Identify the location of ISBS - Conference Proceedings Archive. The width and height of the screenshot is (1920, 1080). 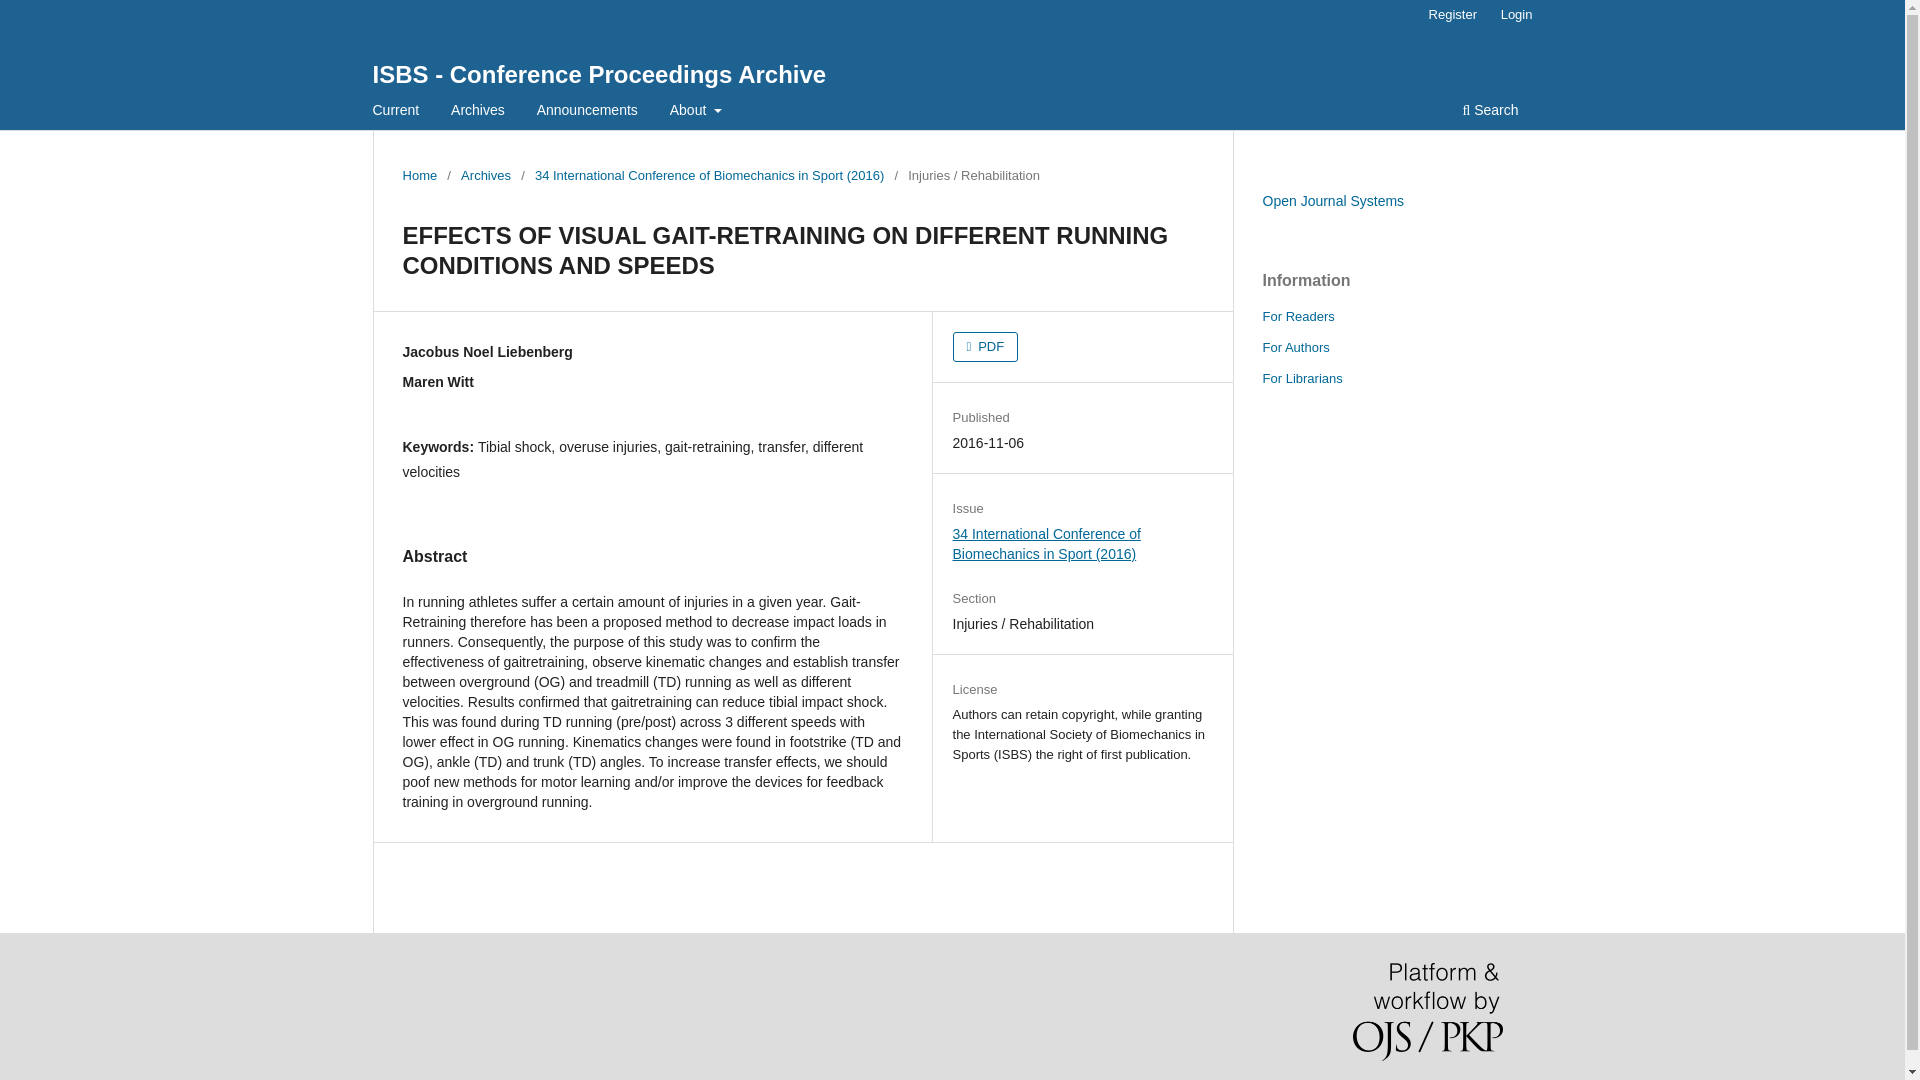
(598, 74).